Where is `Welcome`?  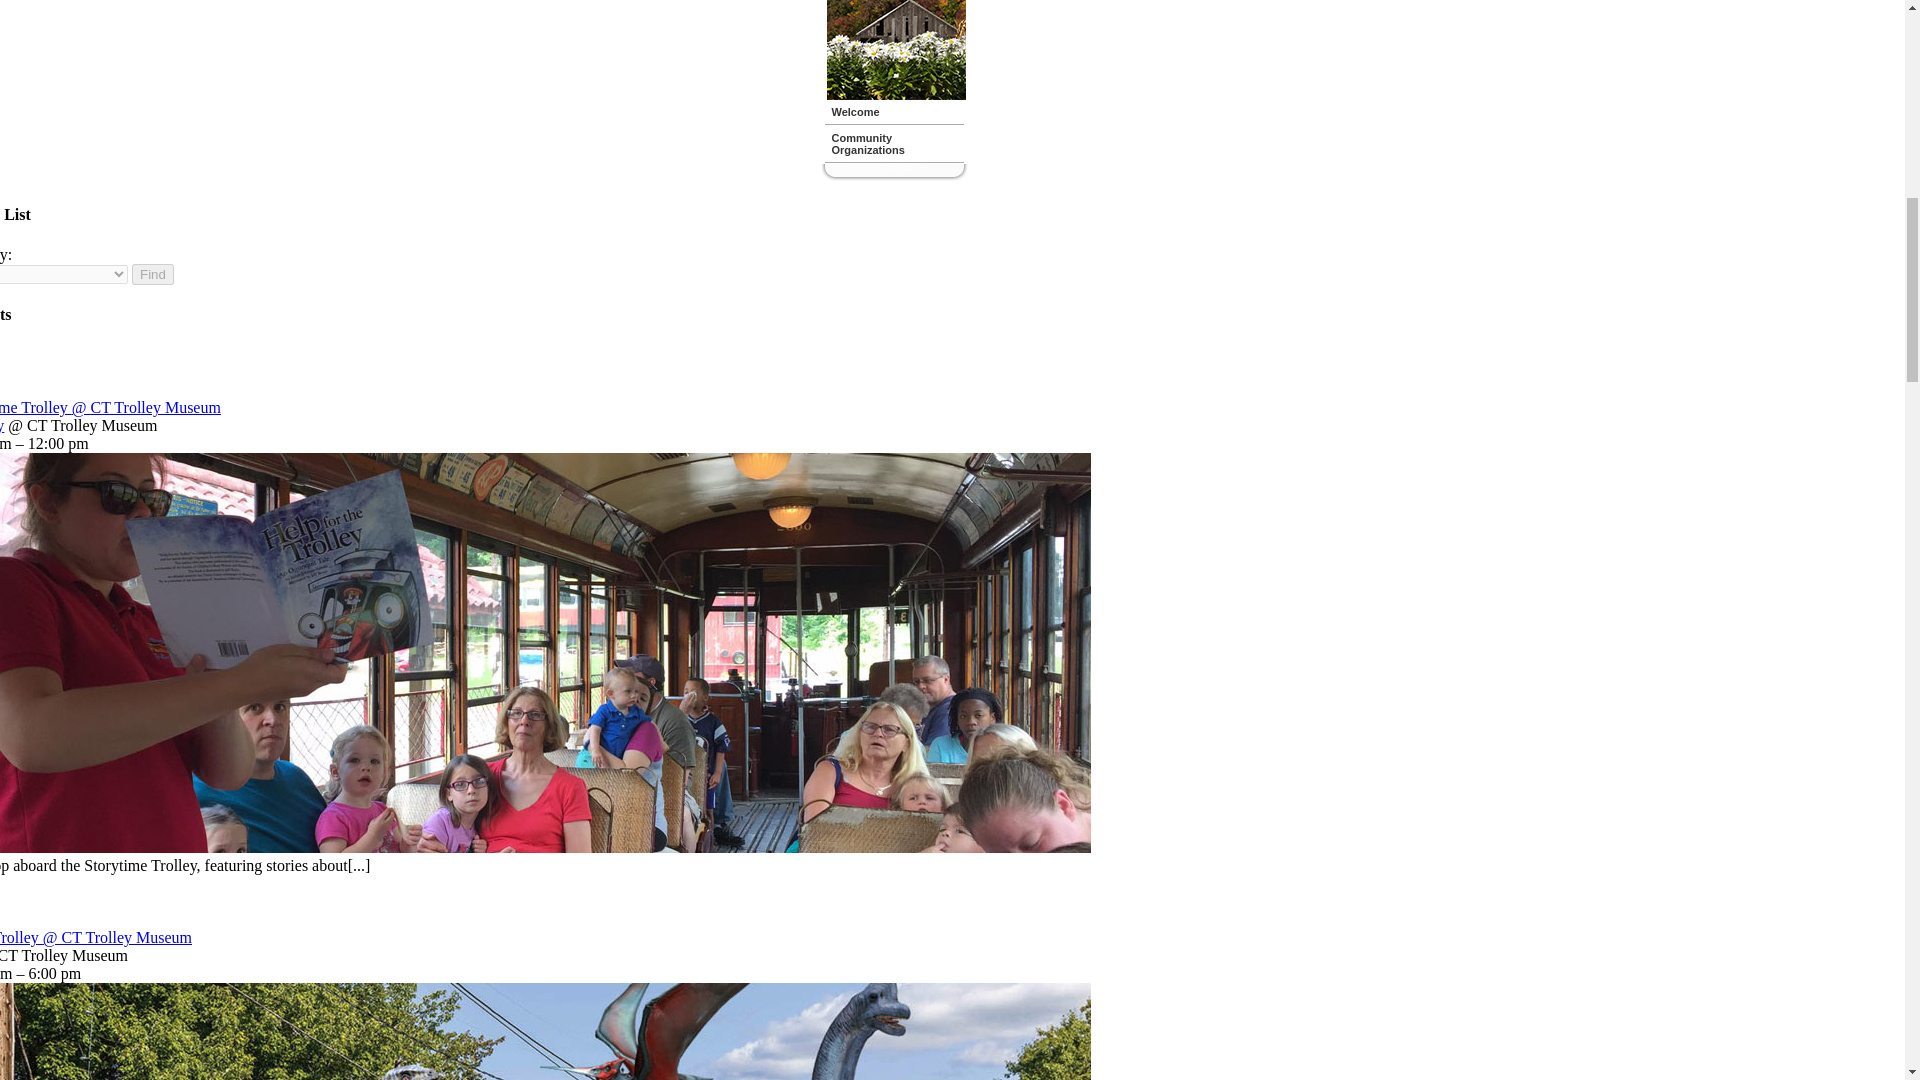 Welcome is located at coordinates (893, 113).